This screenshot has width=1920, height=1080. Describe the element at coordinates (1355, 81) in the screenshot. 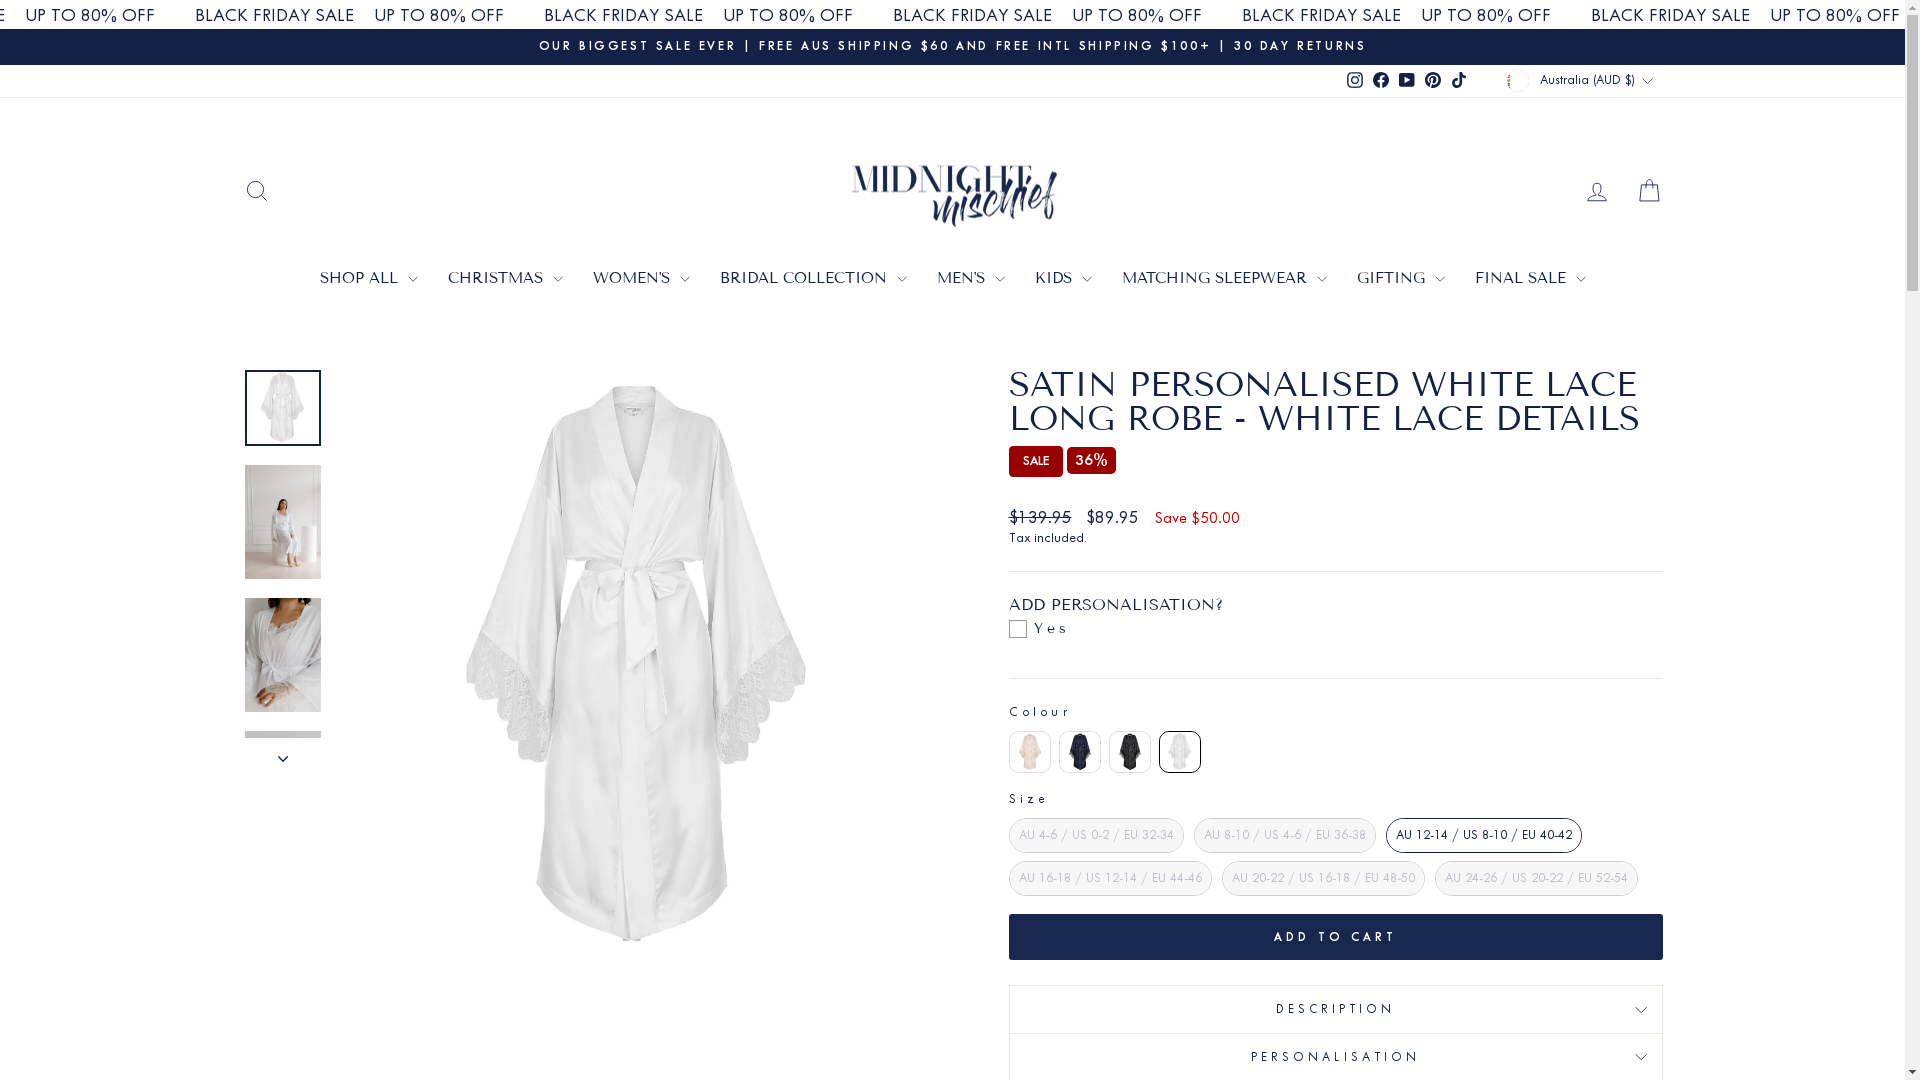

I see `instagram
Instagram` at that location.